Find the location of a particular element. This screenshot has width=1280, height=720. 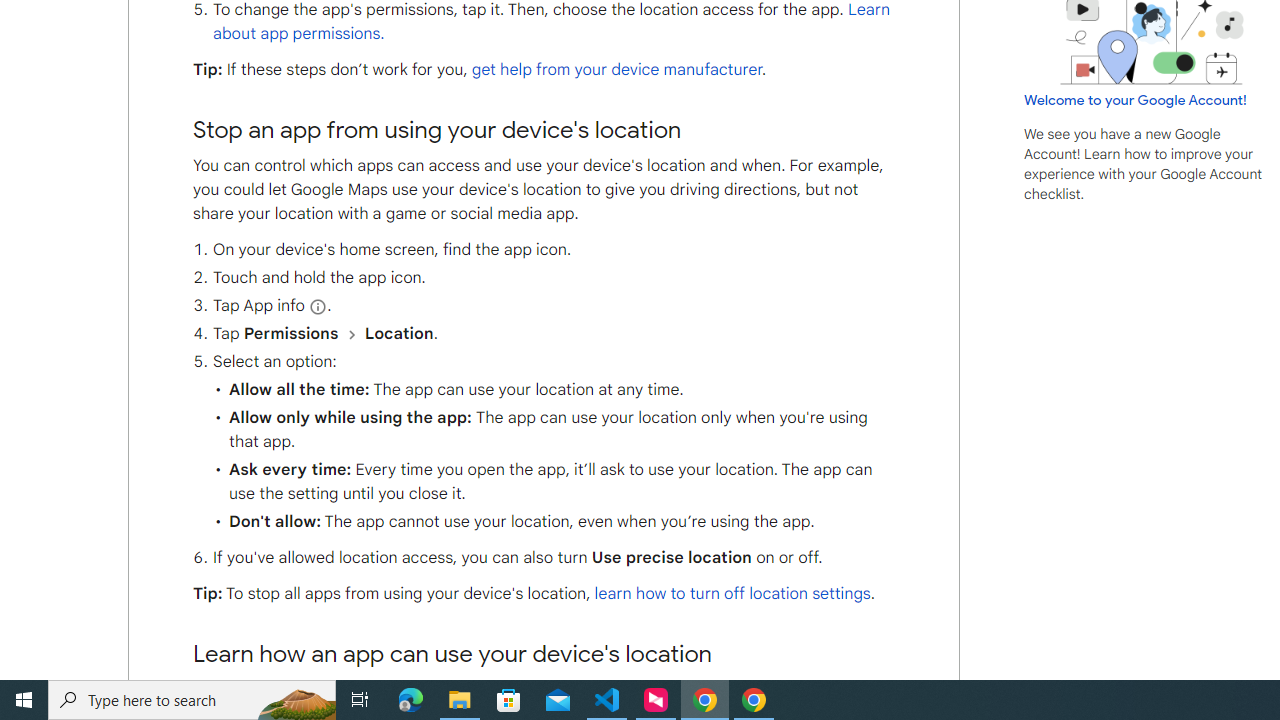

get help from your device manufacturer is located at coordinates (616, 69).